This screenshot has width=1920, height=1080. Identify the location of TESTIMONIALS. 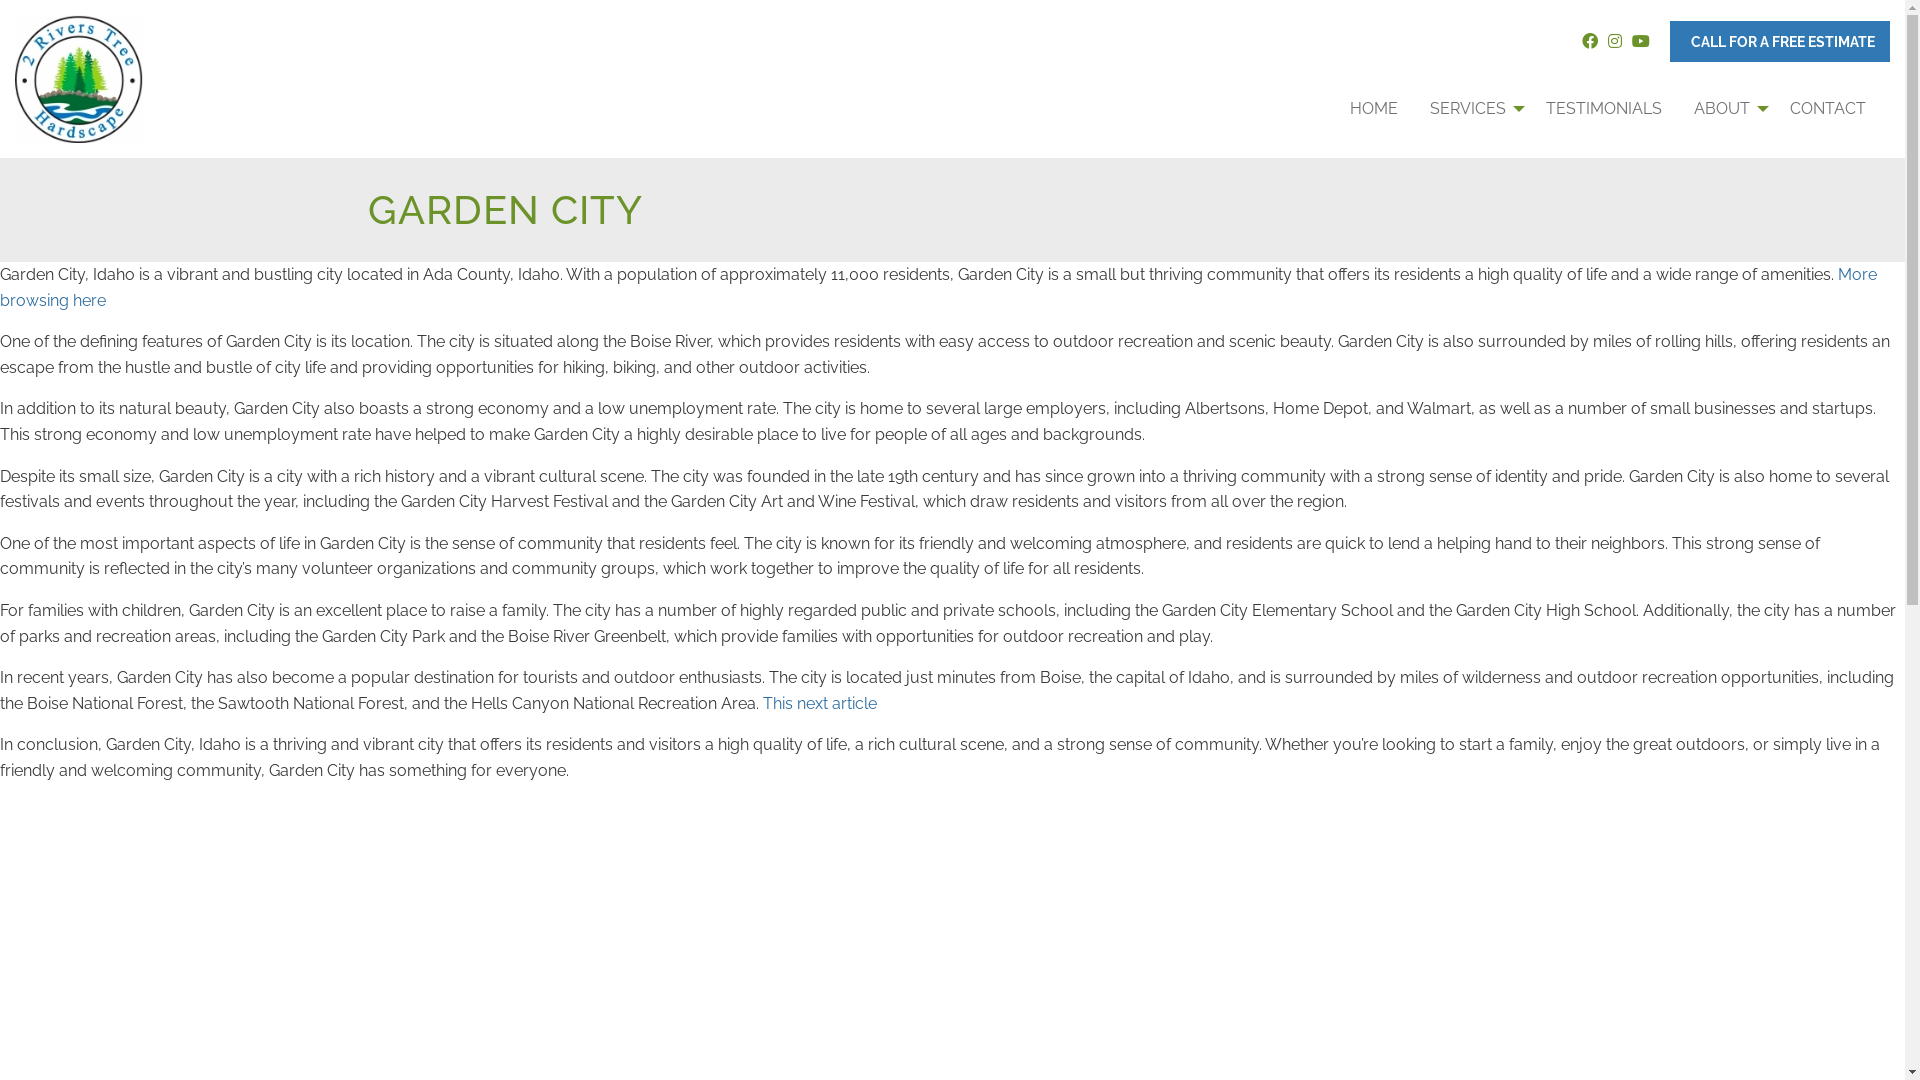
(1604, 109).